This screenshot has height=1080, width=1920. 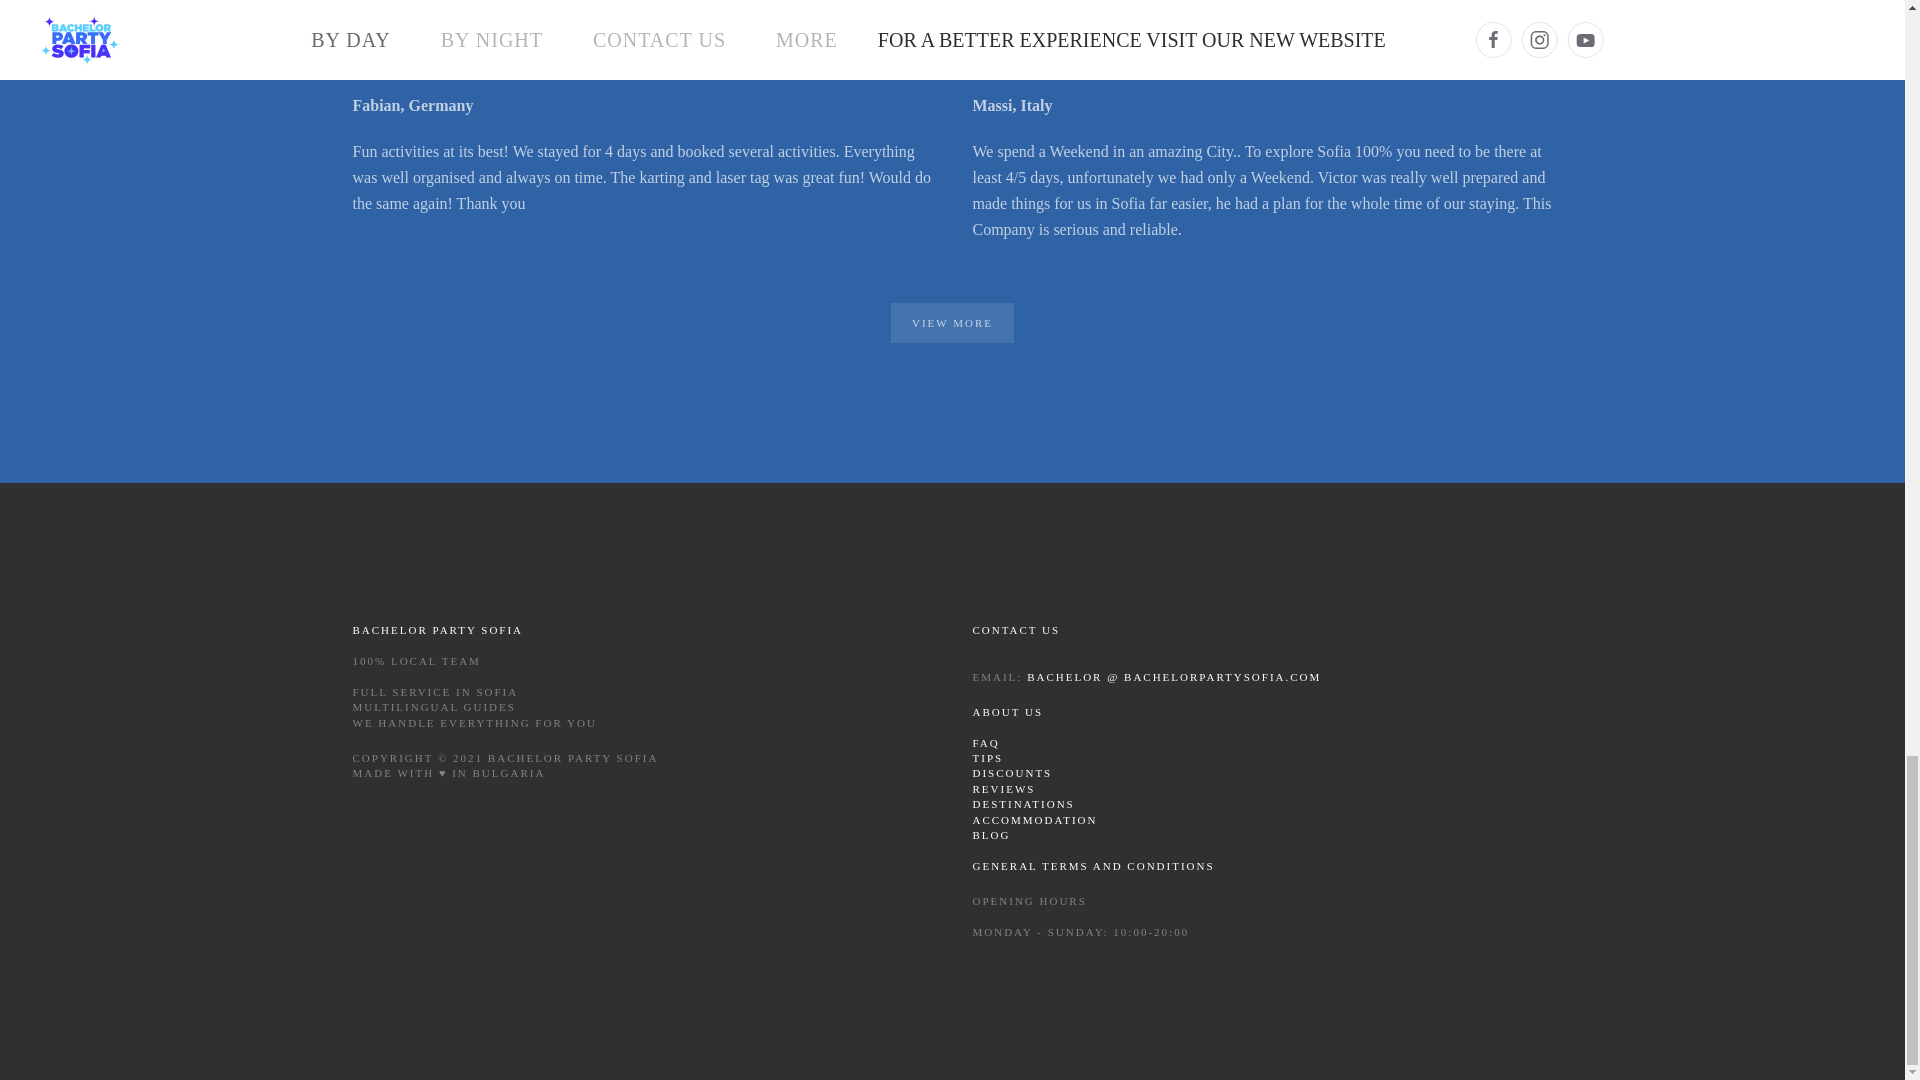 What do you see at coordinates (984, 742) in the screenshot?
I see `faq` at bounding box center [984, 742].